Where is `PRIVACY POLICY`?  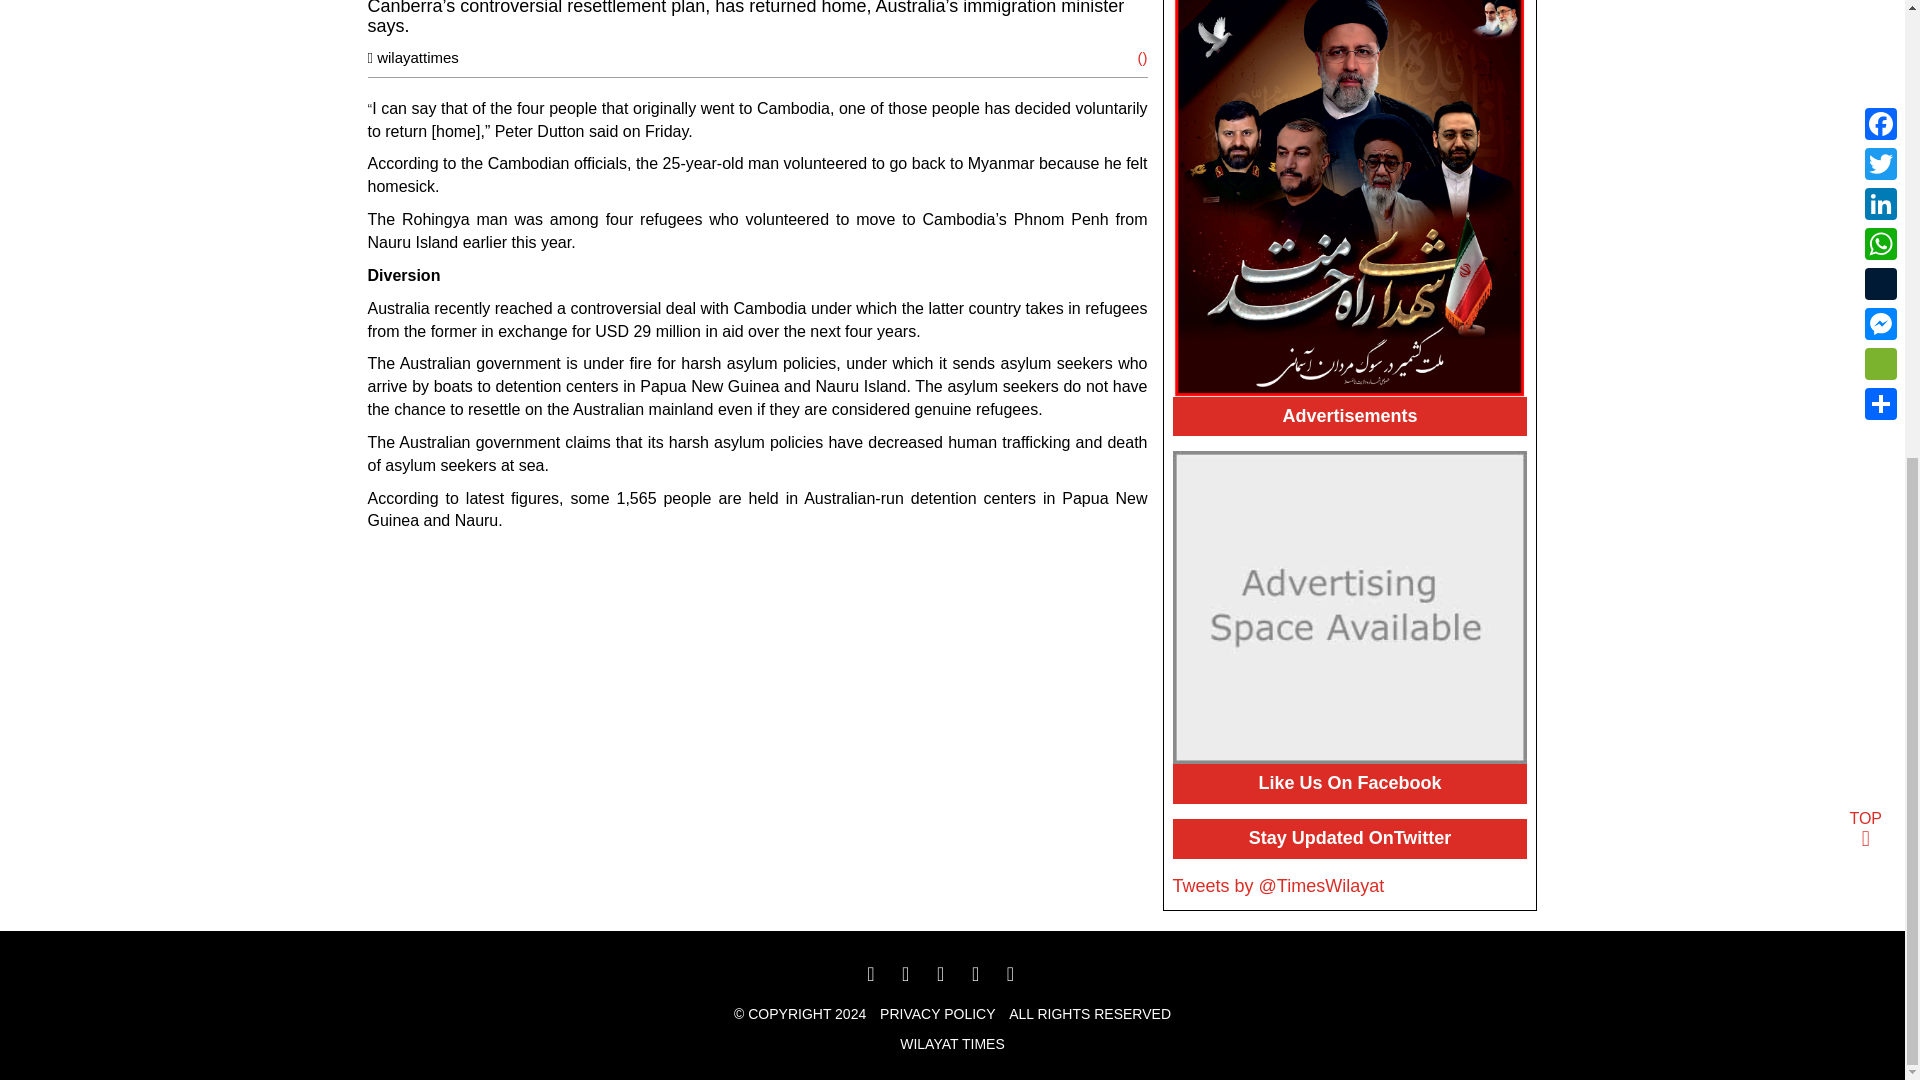 PRIVACY POLICY is located at coordinates (936, 1013).